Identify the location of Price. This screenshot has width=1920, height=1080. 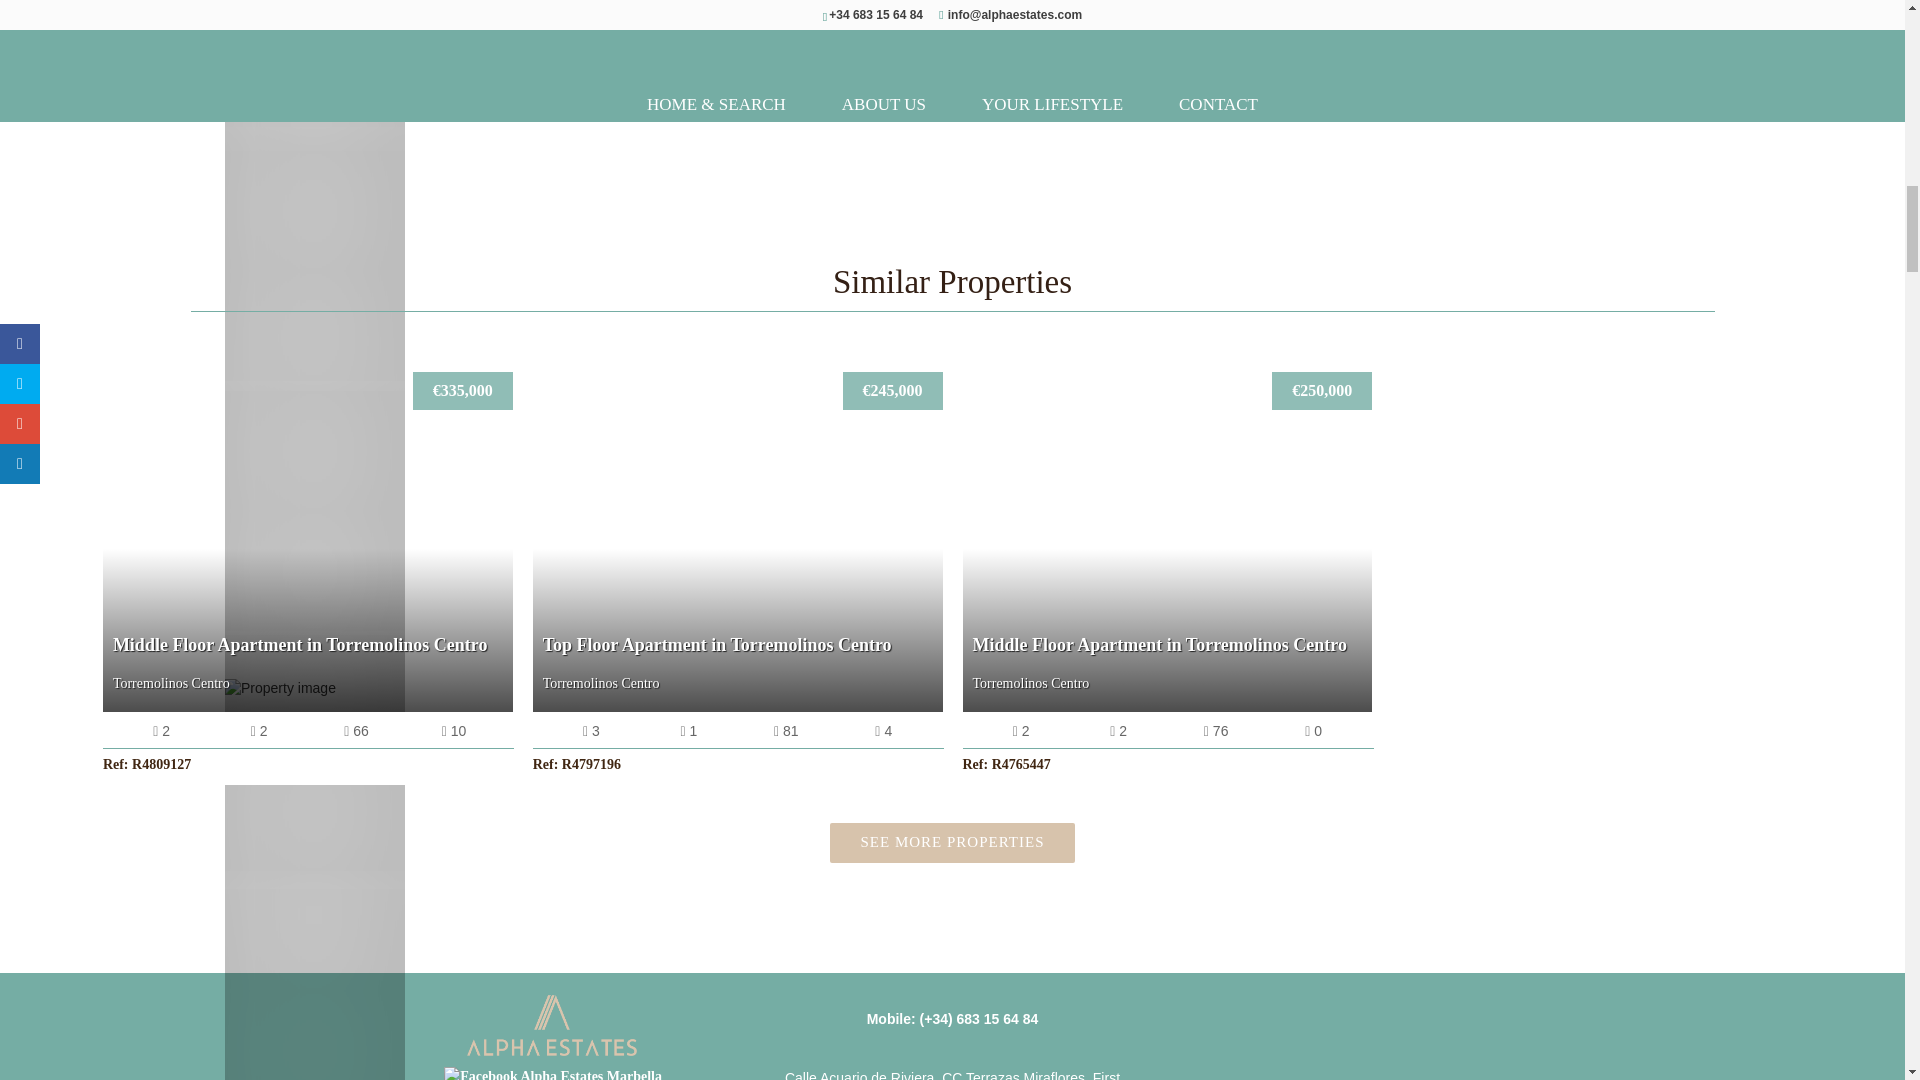
(462, 391).